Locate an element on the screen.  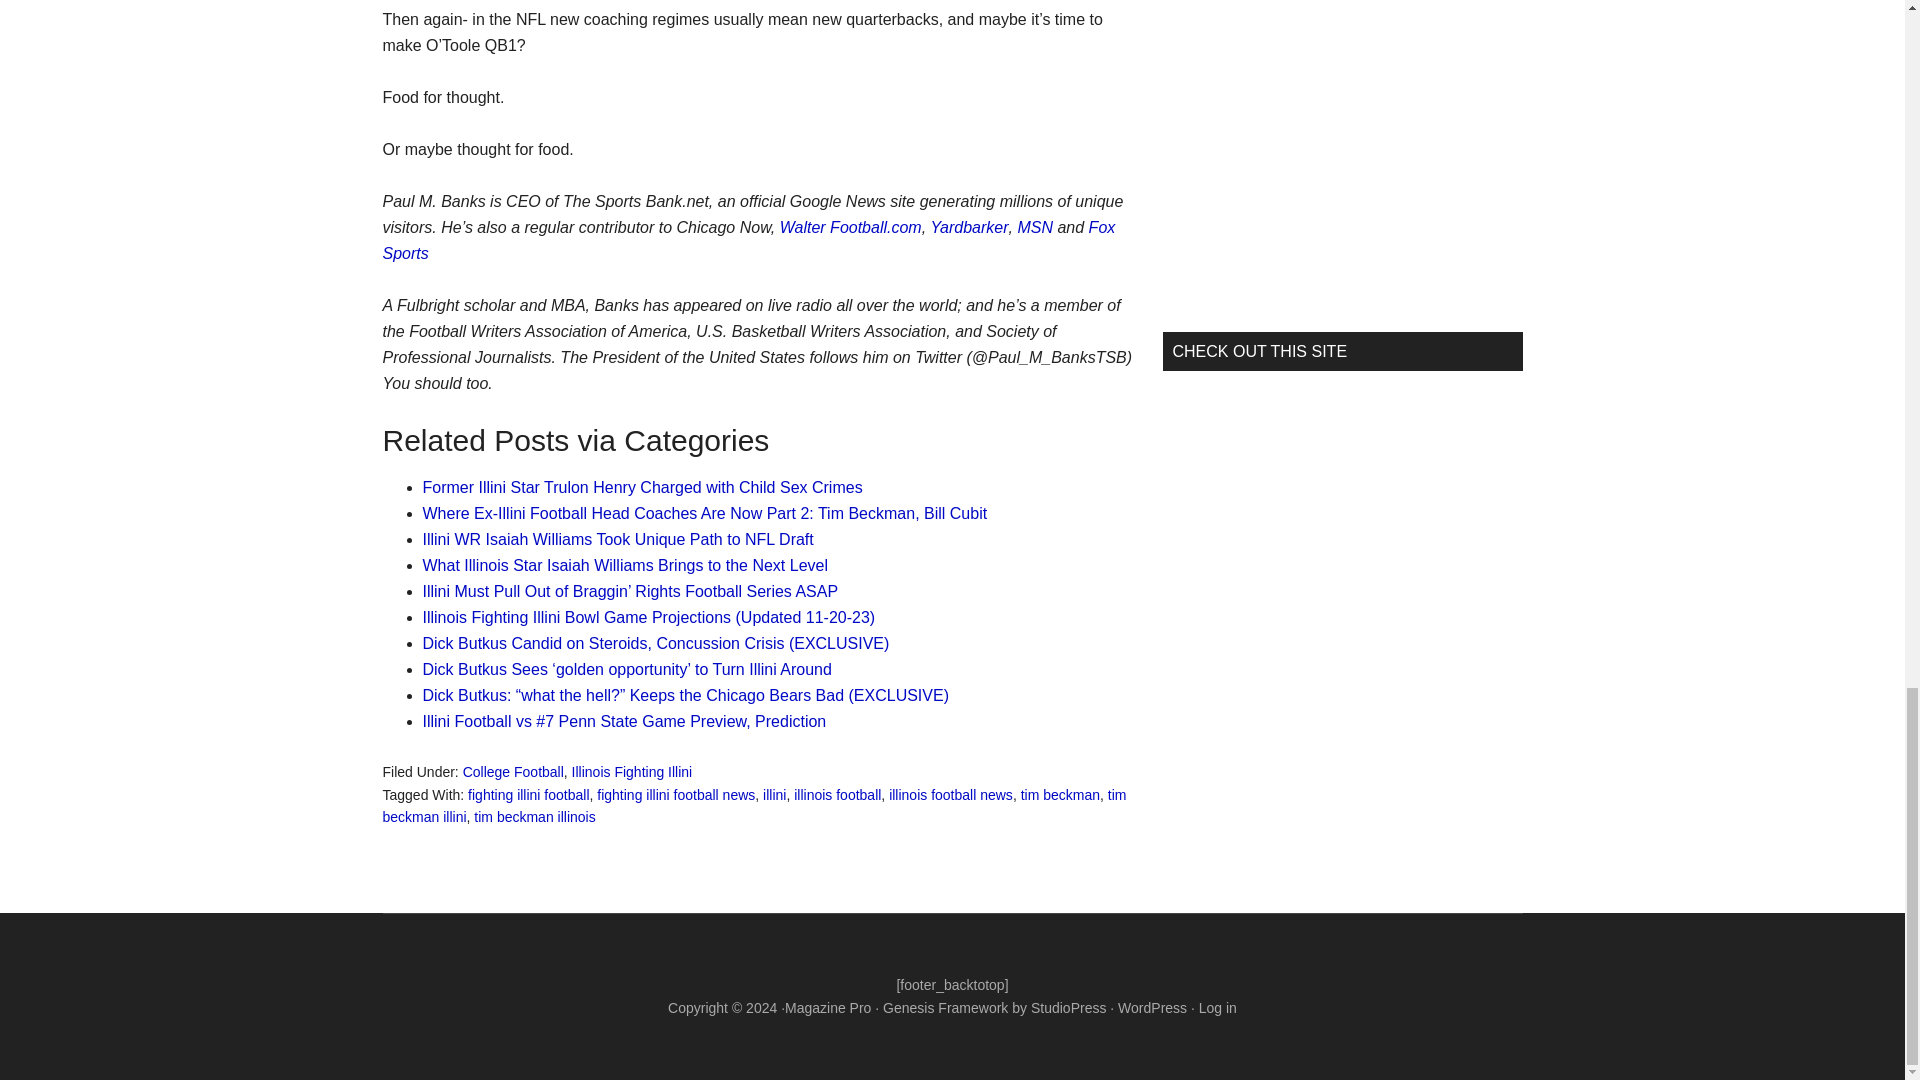
College Football is located at coordinates (513, 771).